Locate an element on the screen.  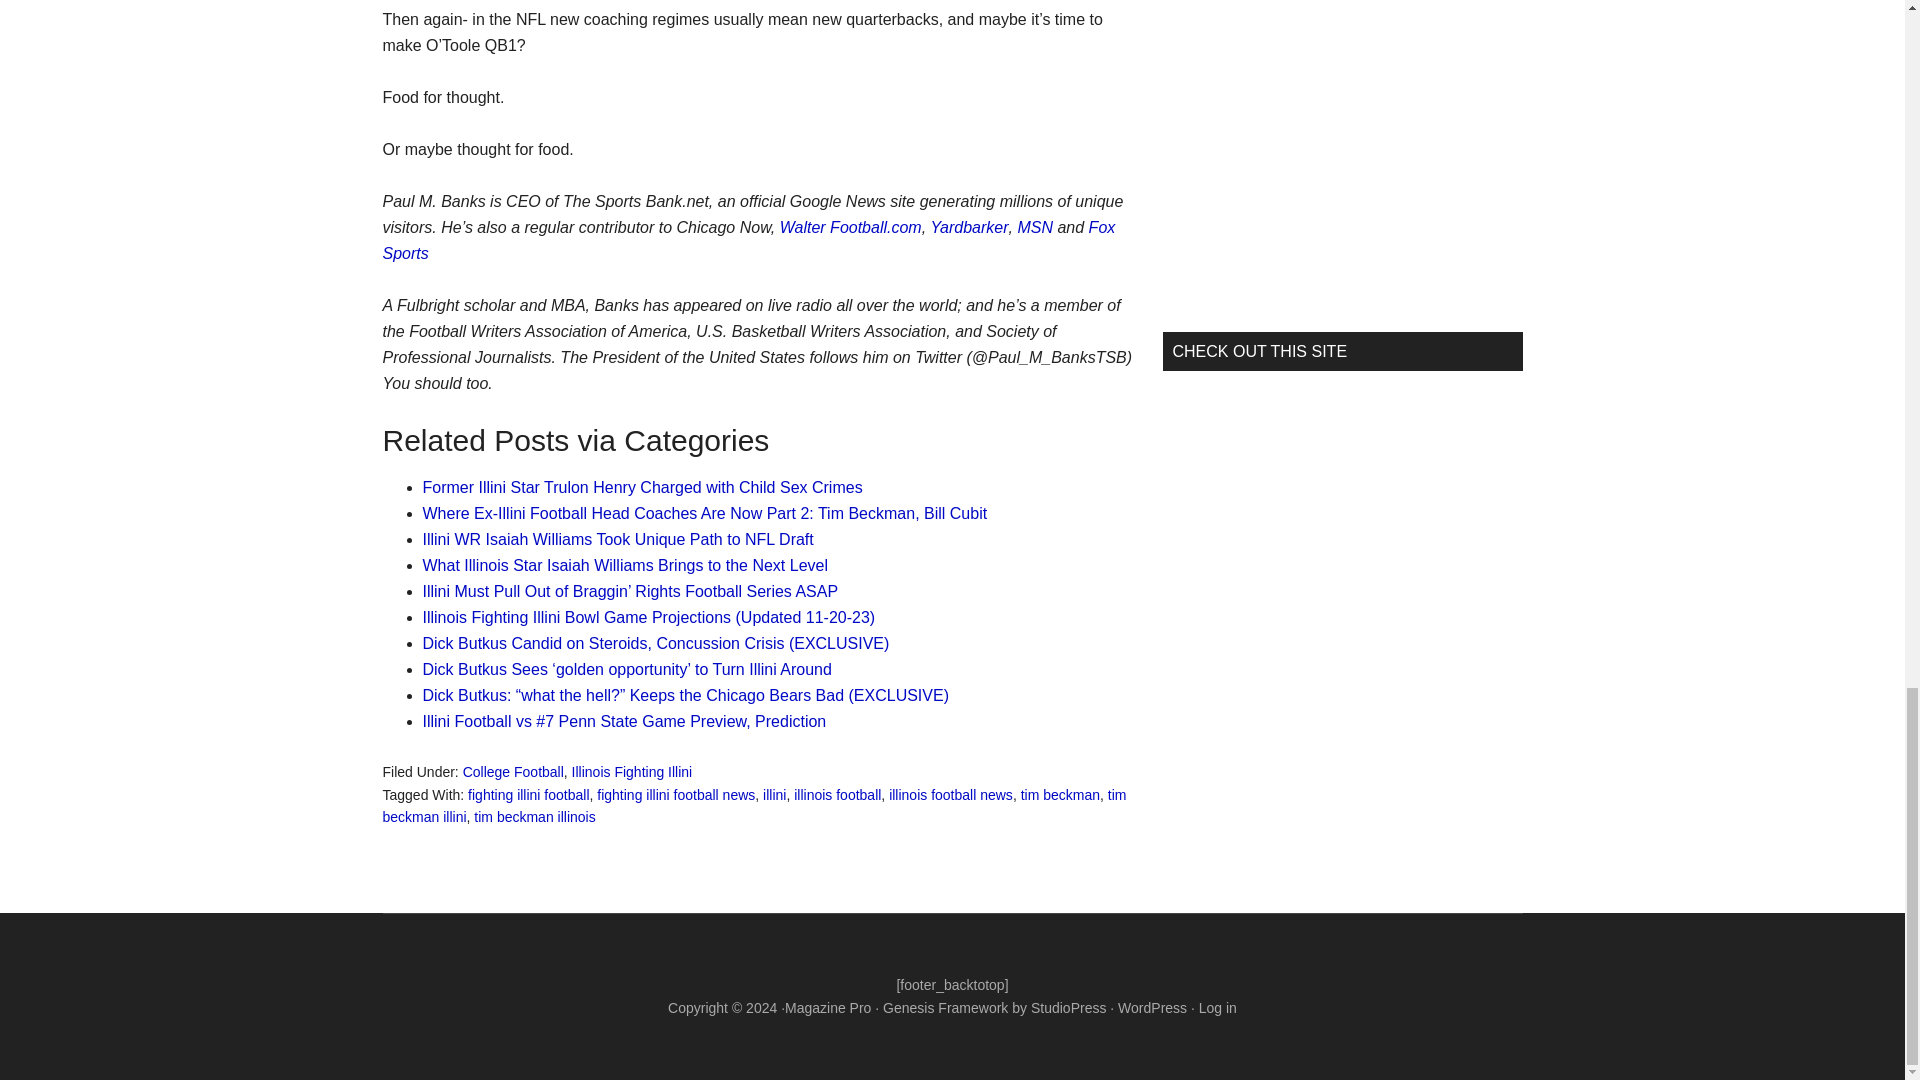
College Football is located at coordinates (513, 771).